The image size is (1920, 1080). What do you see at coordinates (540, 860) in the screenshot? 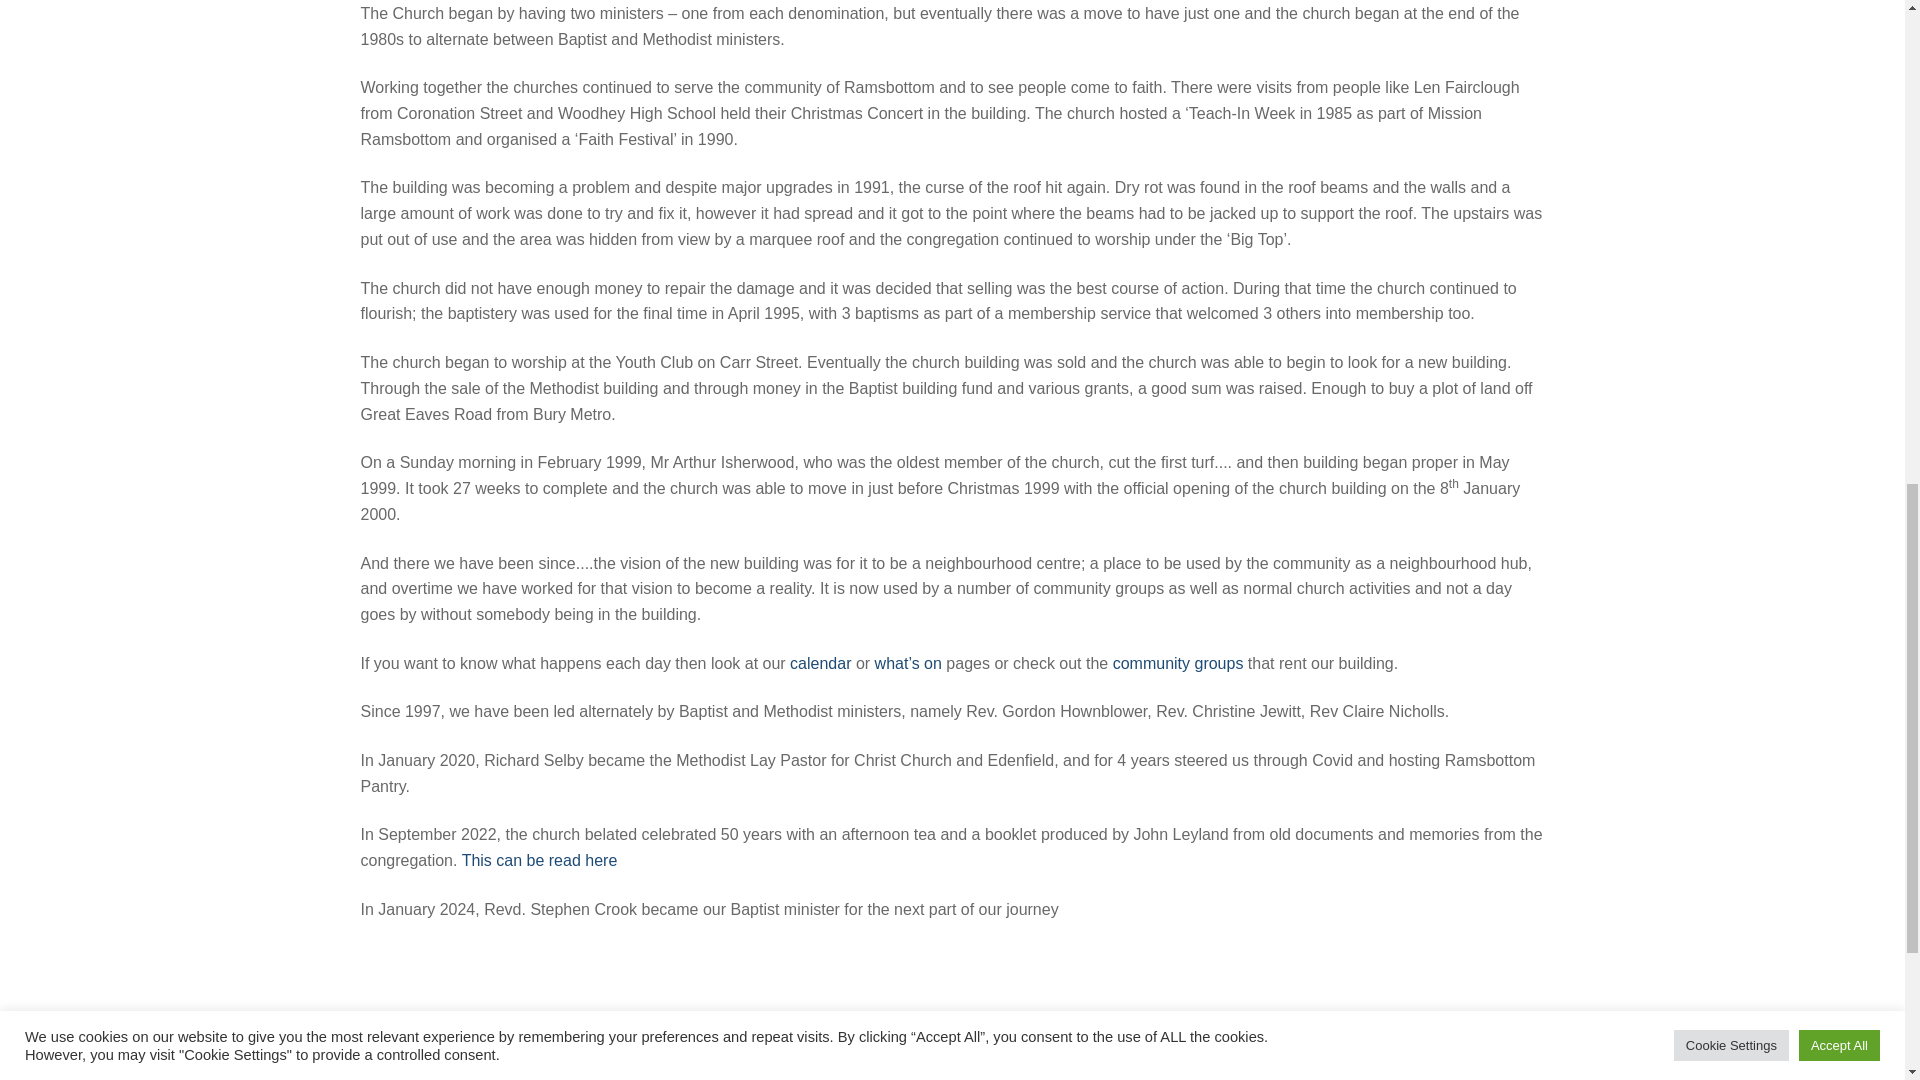
I see `This can be read here` at bounding box center [540, 860].